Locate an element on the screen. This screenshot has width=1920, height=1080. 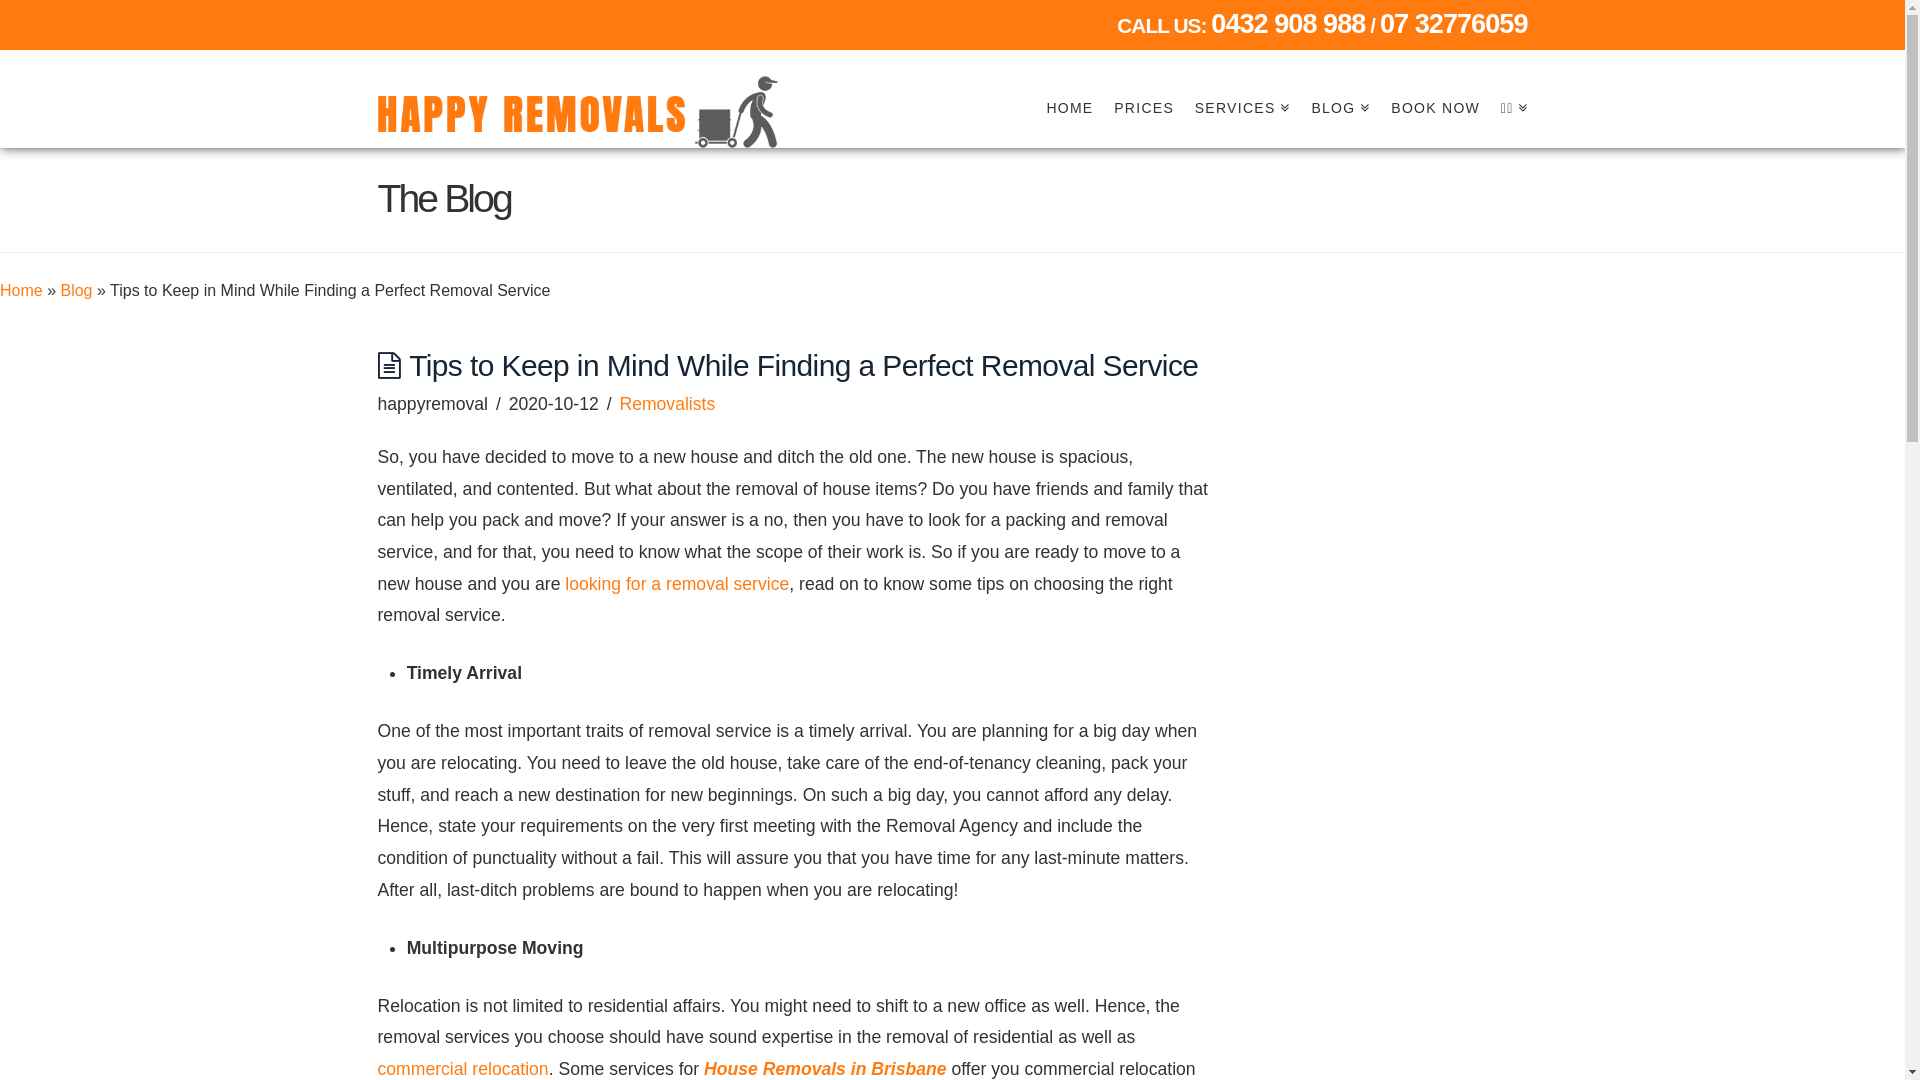
House Removals in Brisbane is located at coordinates (825, 1069).